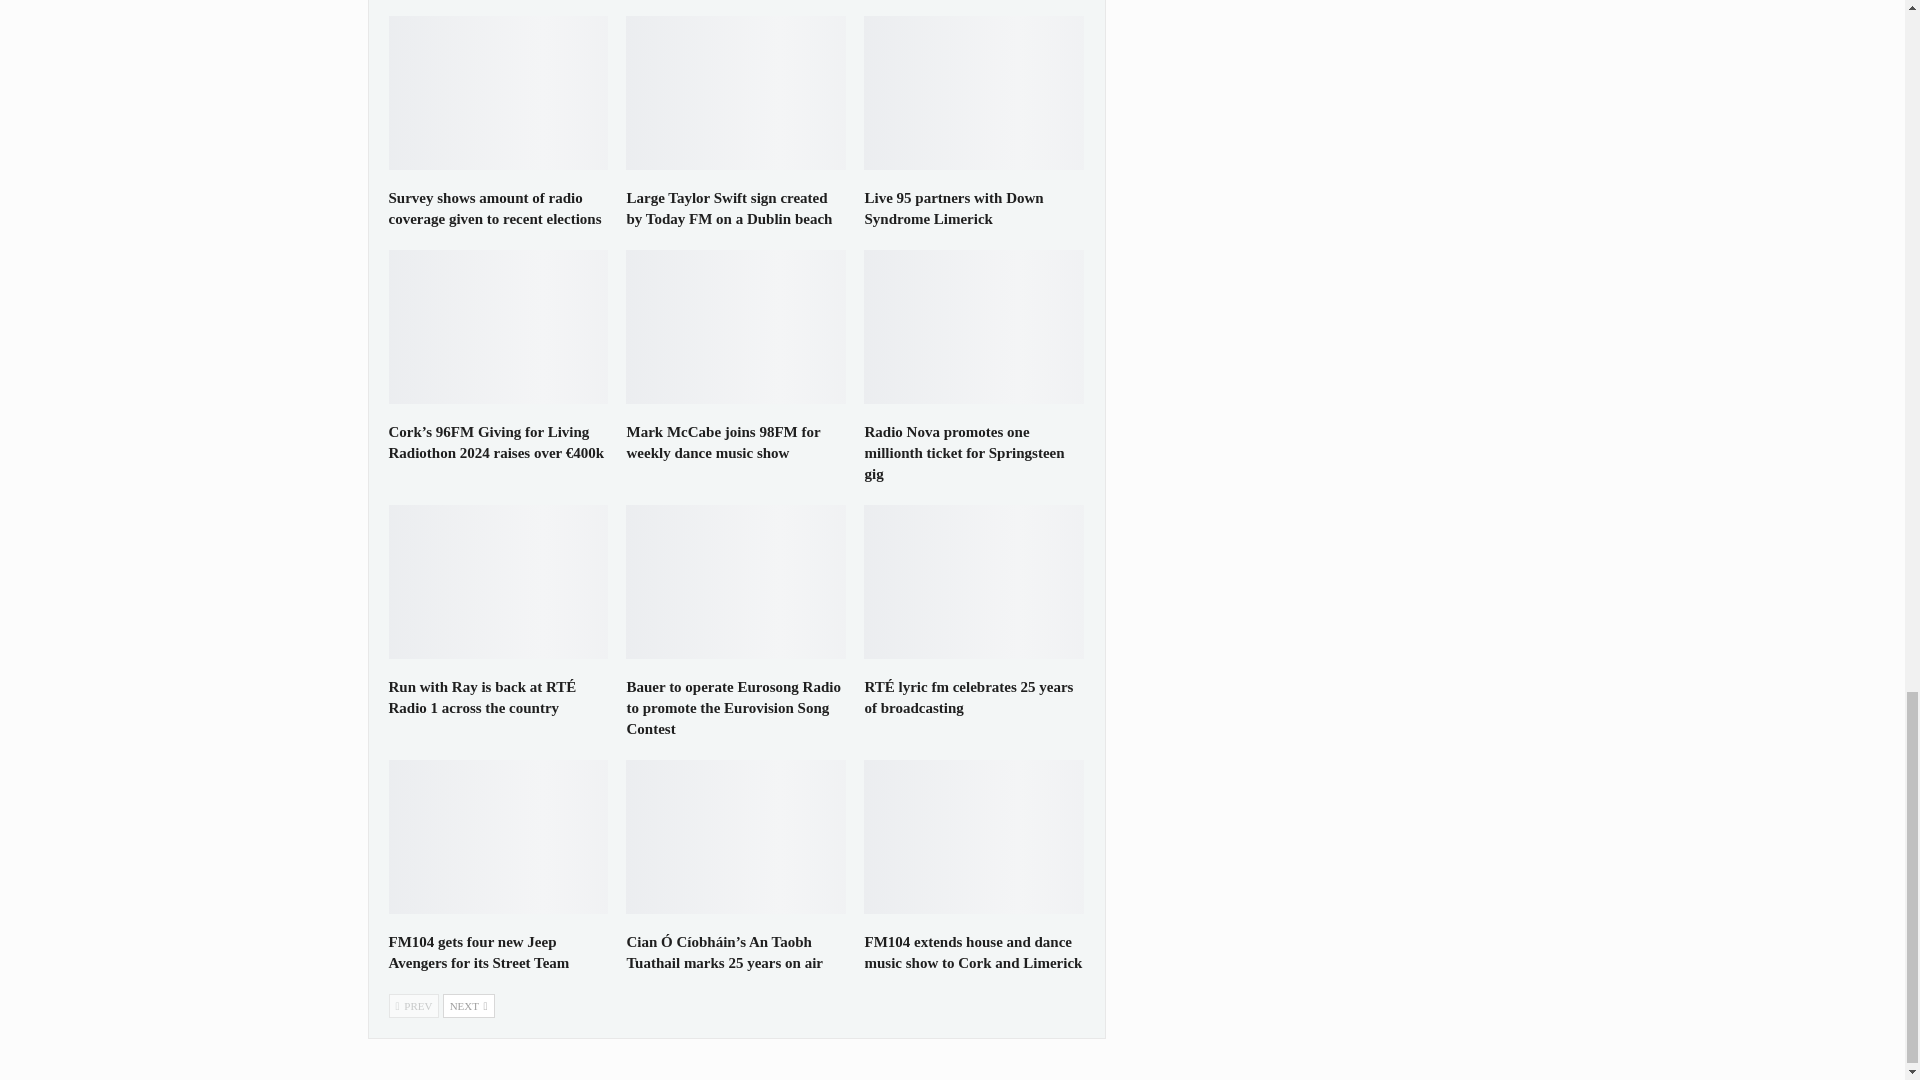 The width and height of the screenshot is (1920, 1080). Describe the element at coordinates (974, 92) in the screenshot. I see `Live 95 partners with Down Syndrome Limerick` at that location.